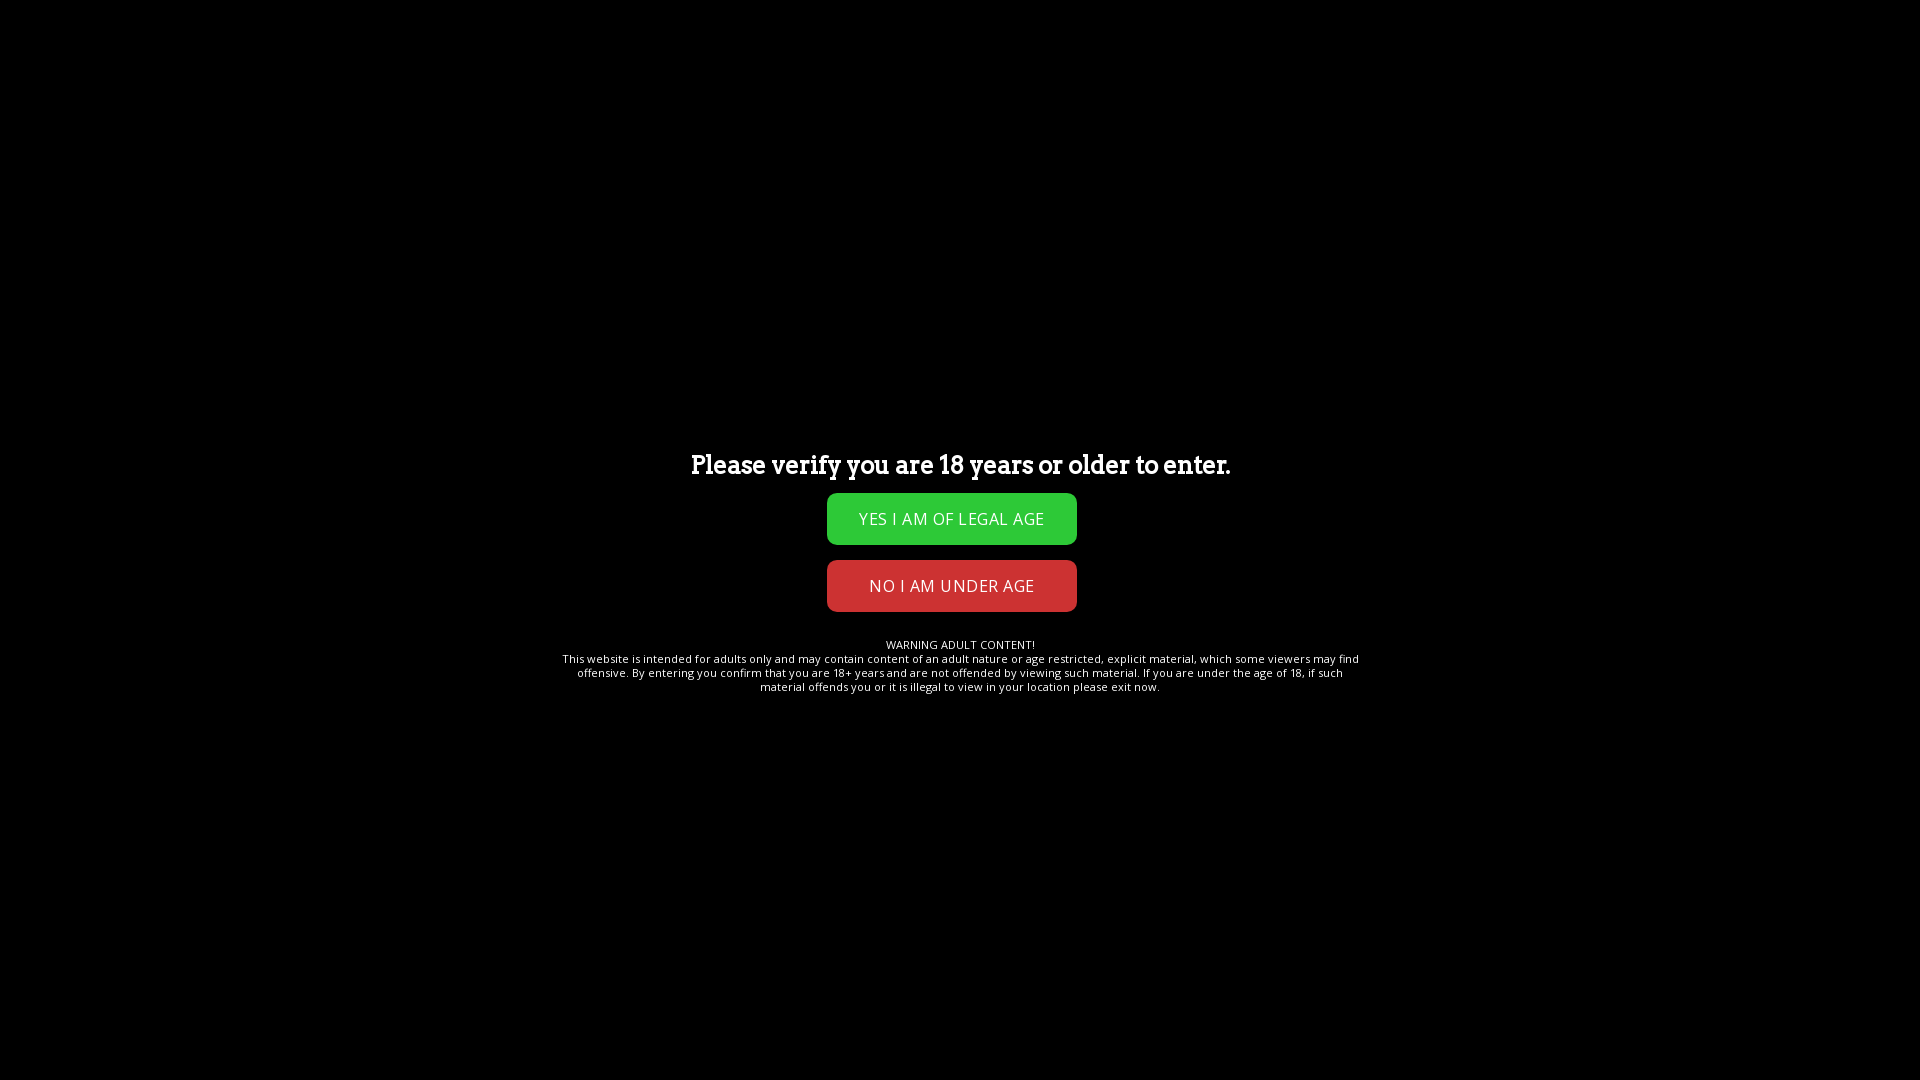 This screenshot has width=1920, height=1080. What do you see at coordinates (507, 111) in the screenshot?
I see `VAPES` at bounding box center [507, 111].